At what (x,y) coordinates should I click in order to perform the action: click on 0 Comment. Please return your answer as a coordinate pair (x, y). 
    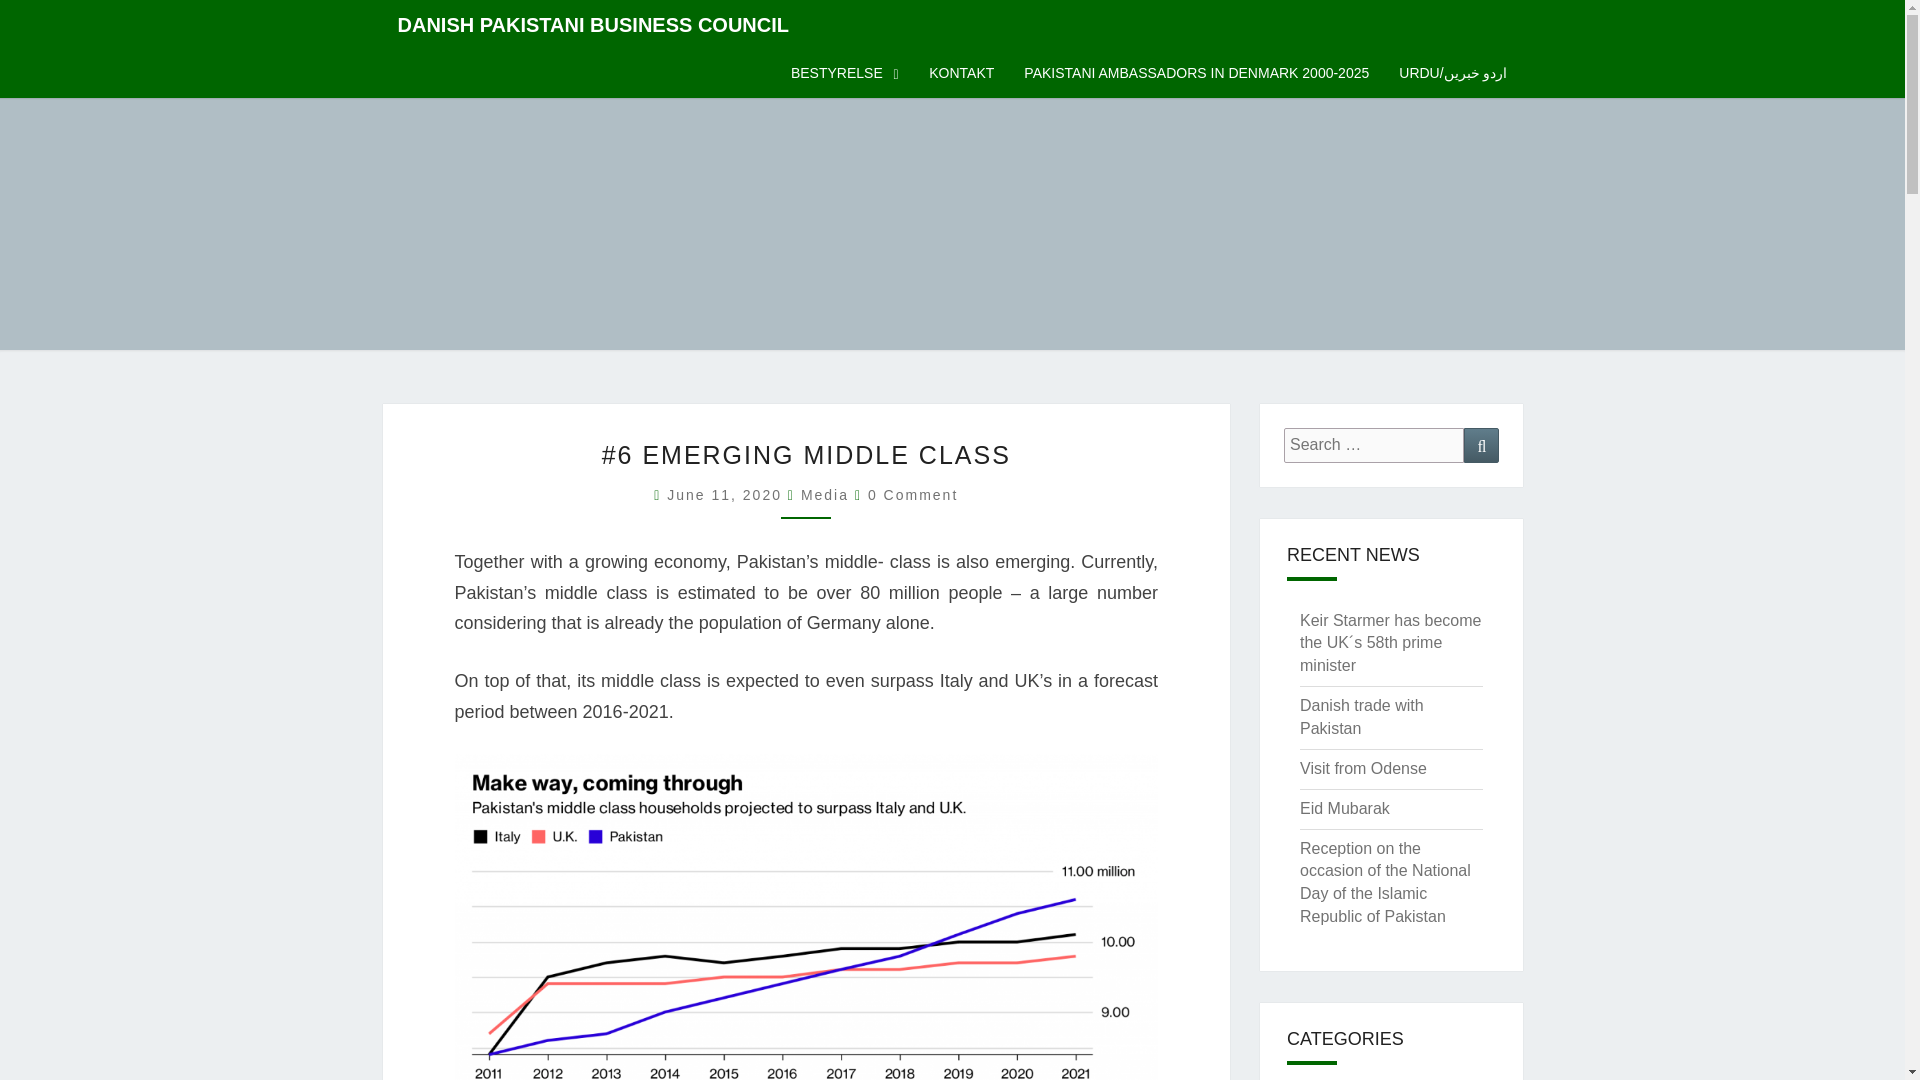
    Looking at the image, I should click on (912, 494).